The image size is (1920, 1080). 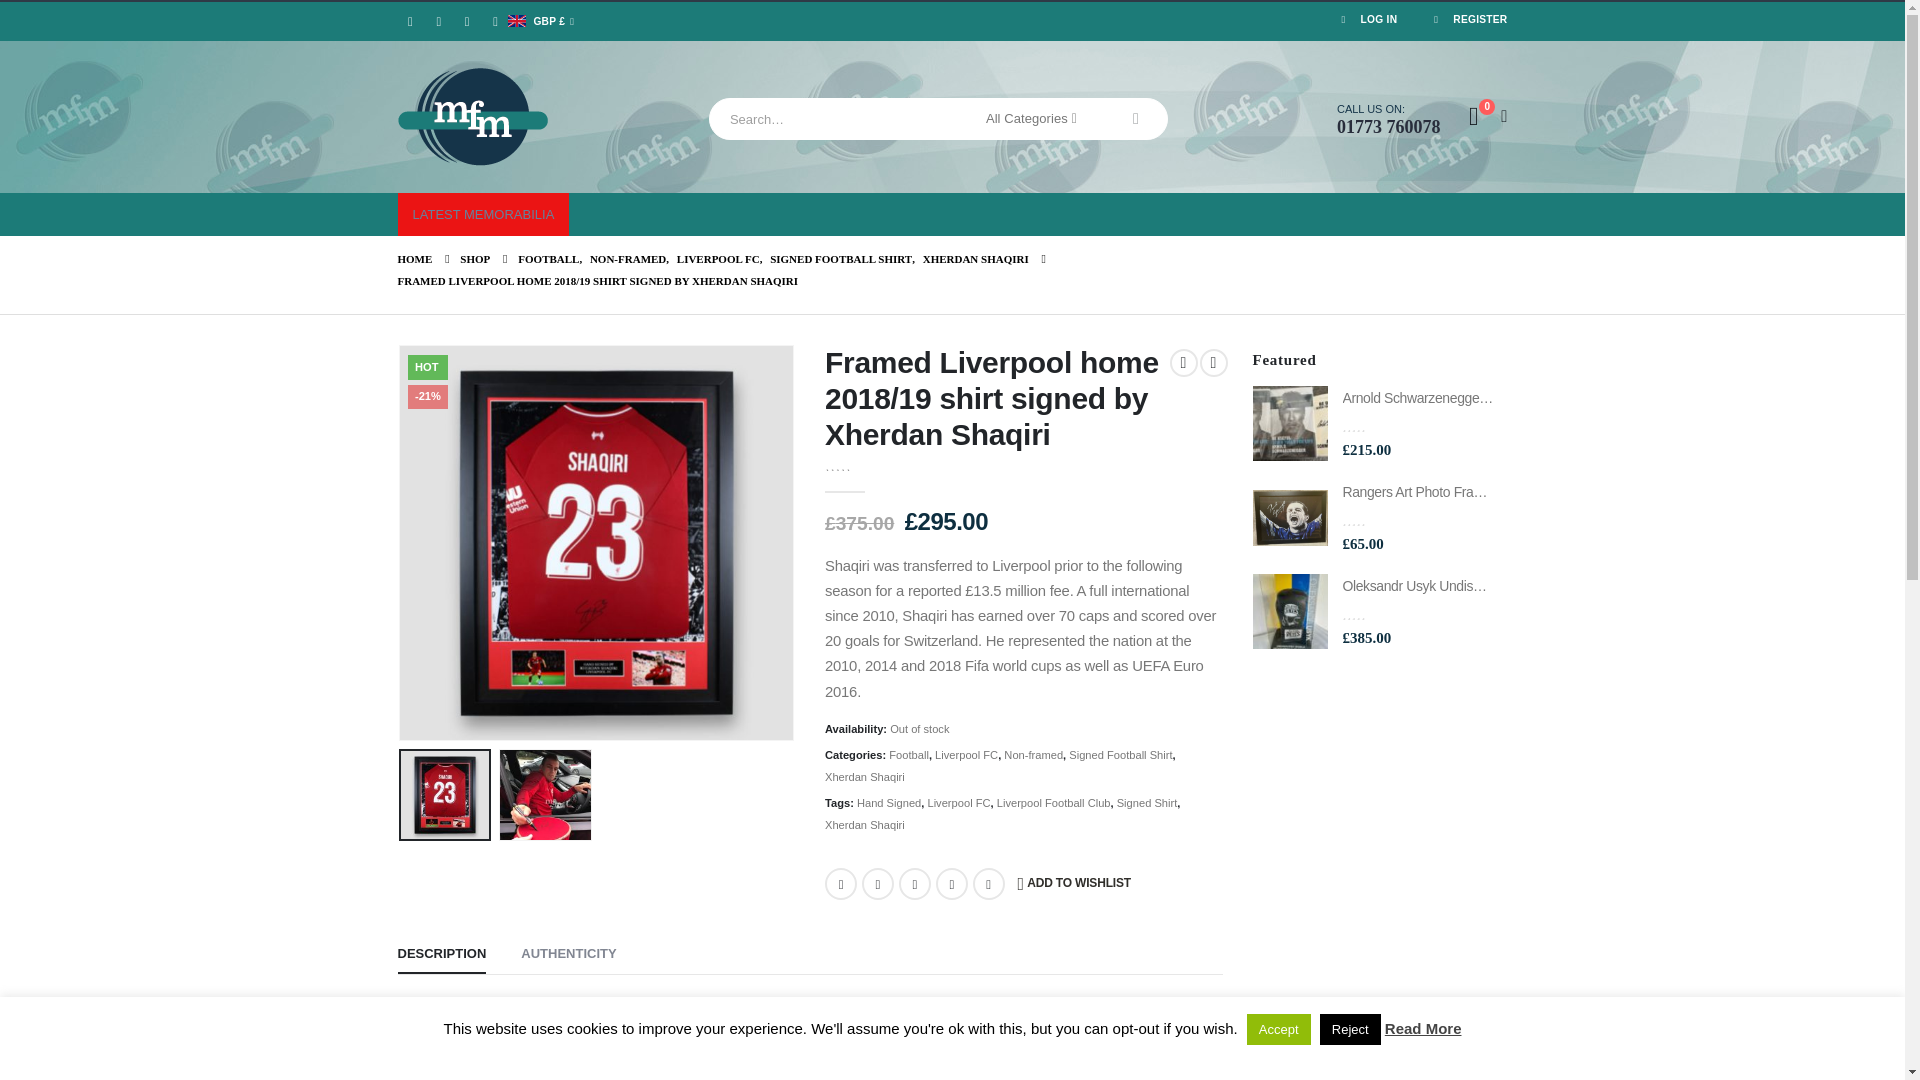 What do you see at coordinates (888, 802) in the screenshot?
I see `Hand Signed` at bounding box center [888, 802].